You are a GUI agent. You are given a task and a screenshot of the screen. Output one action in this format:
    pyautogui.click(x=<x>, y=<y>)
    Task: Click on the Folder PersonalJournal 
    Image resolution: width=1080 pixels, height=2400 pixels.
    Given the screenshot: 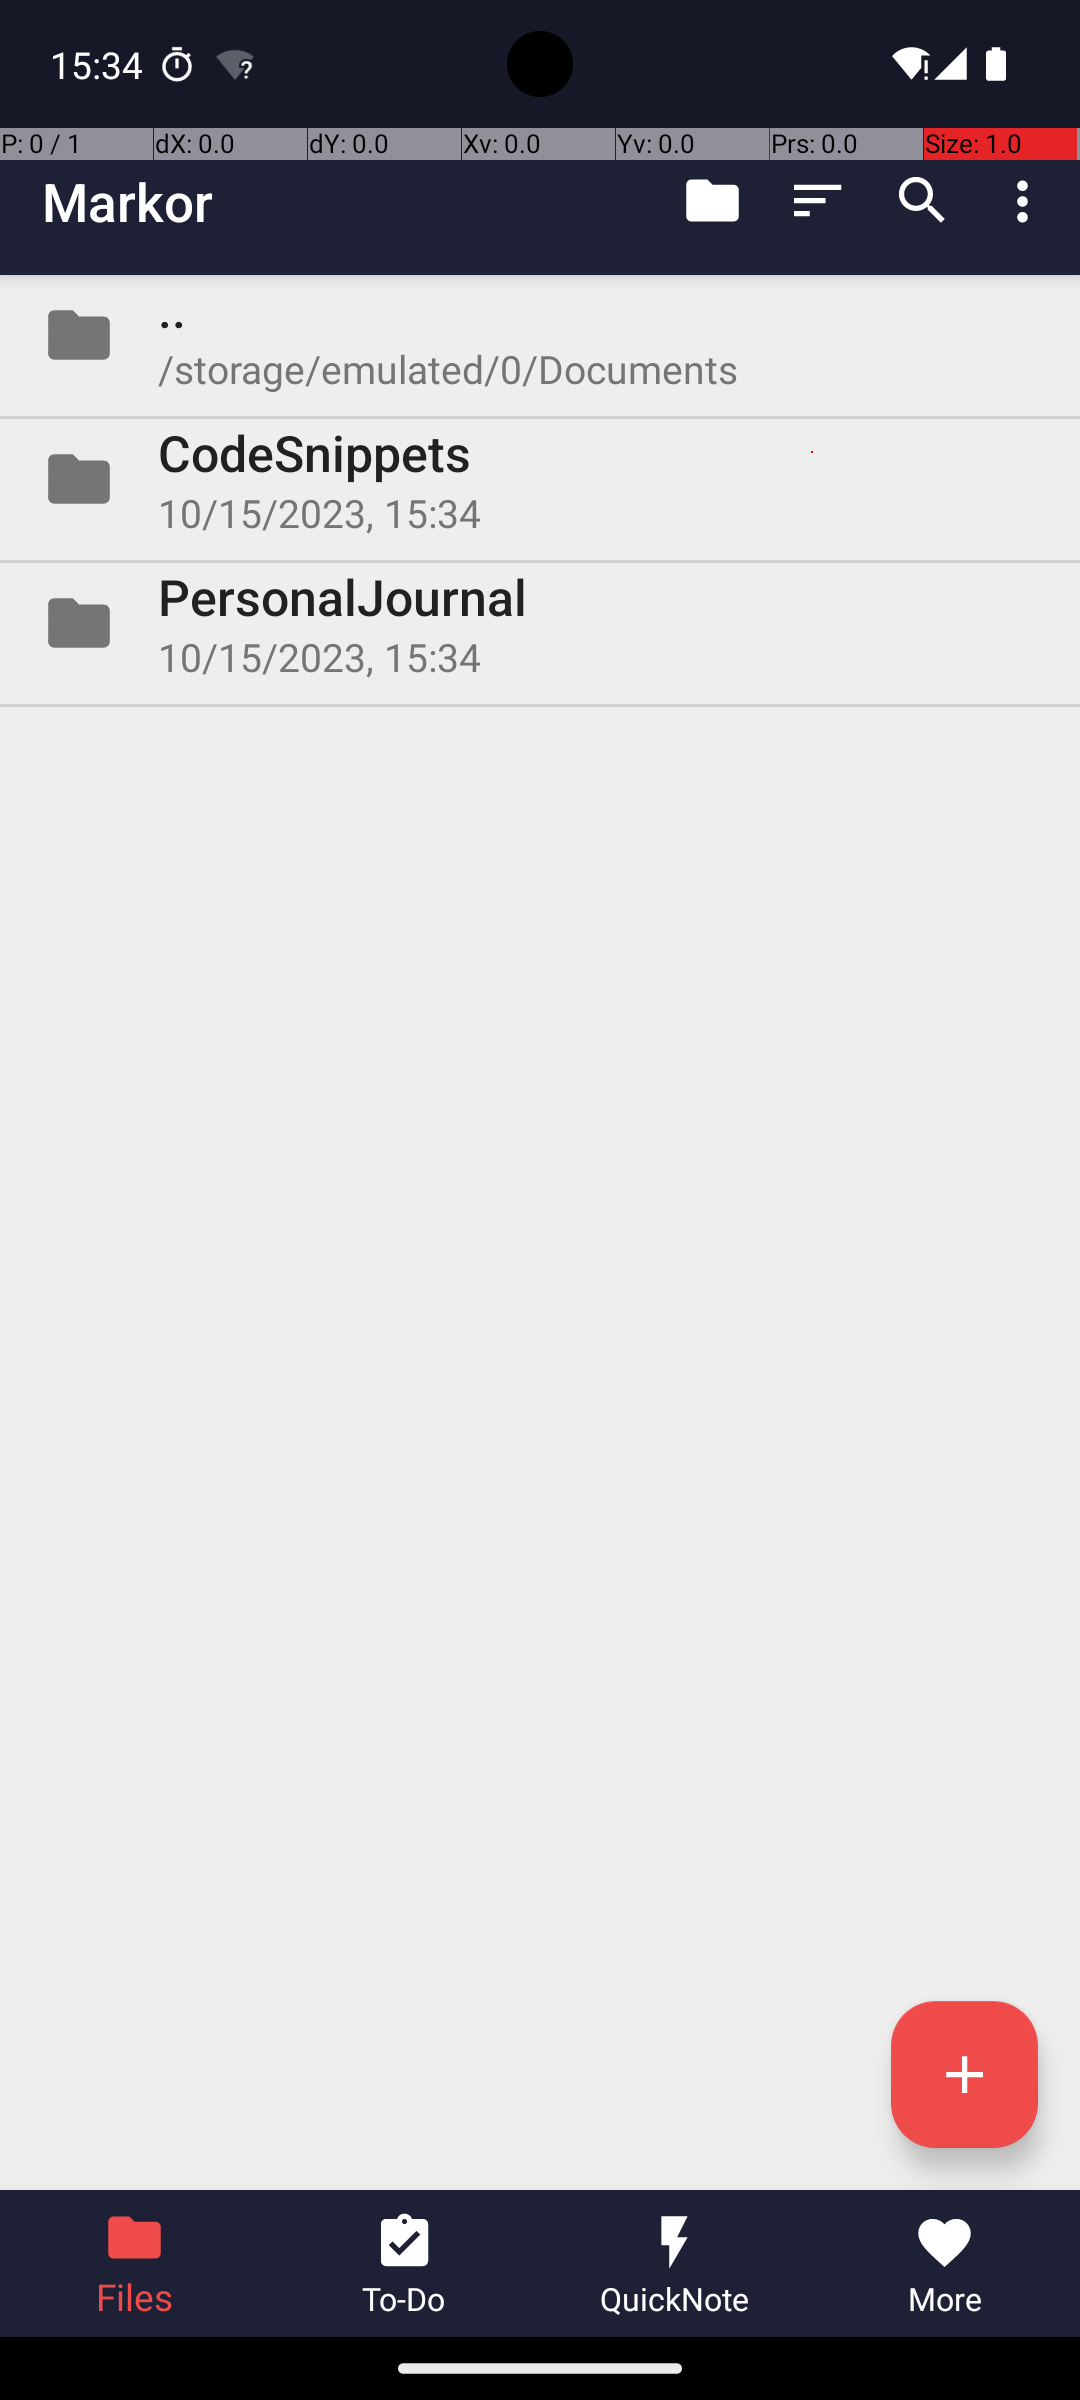 What is the action you would take?
    pyautogui.click(x=540, y=623)
    